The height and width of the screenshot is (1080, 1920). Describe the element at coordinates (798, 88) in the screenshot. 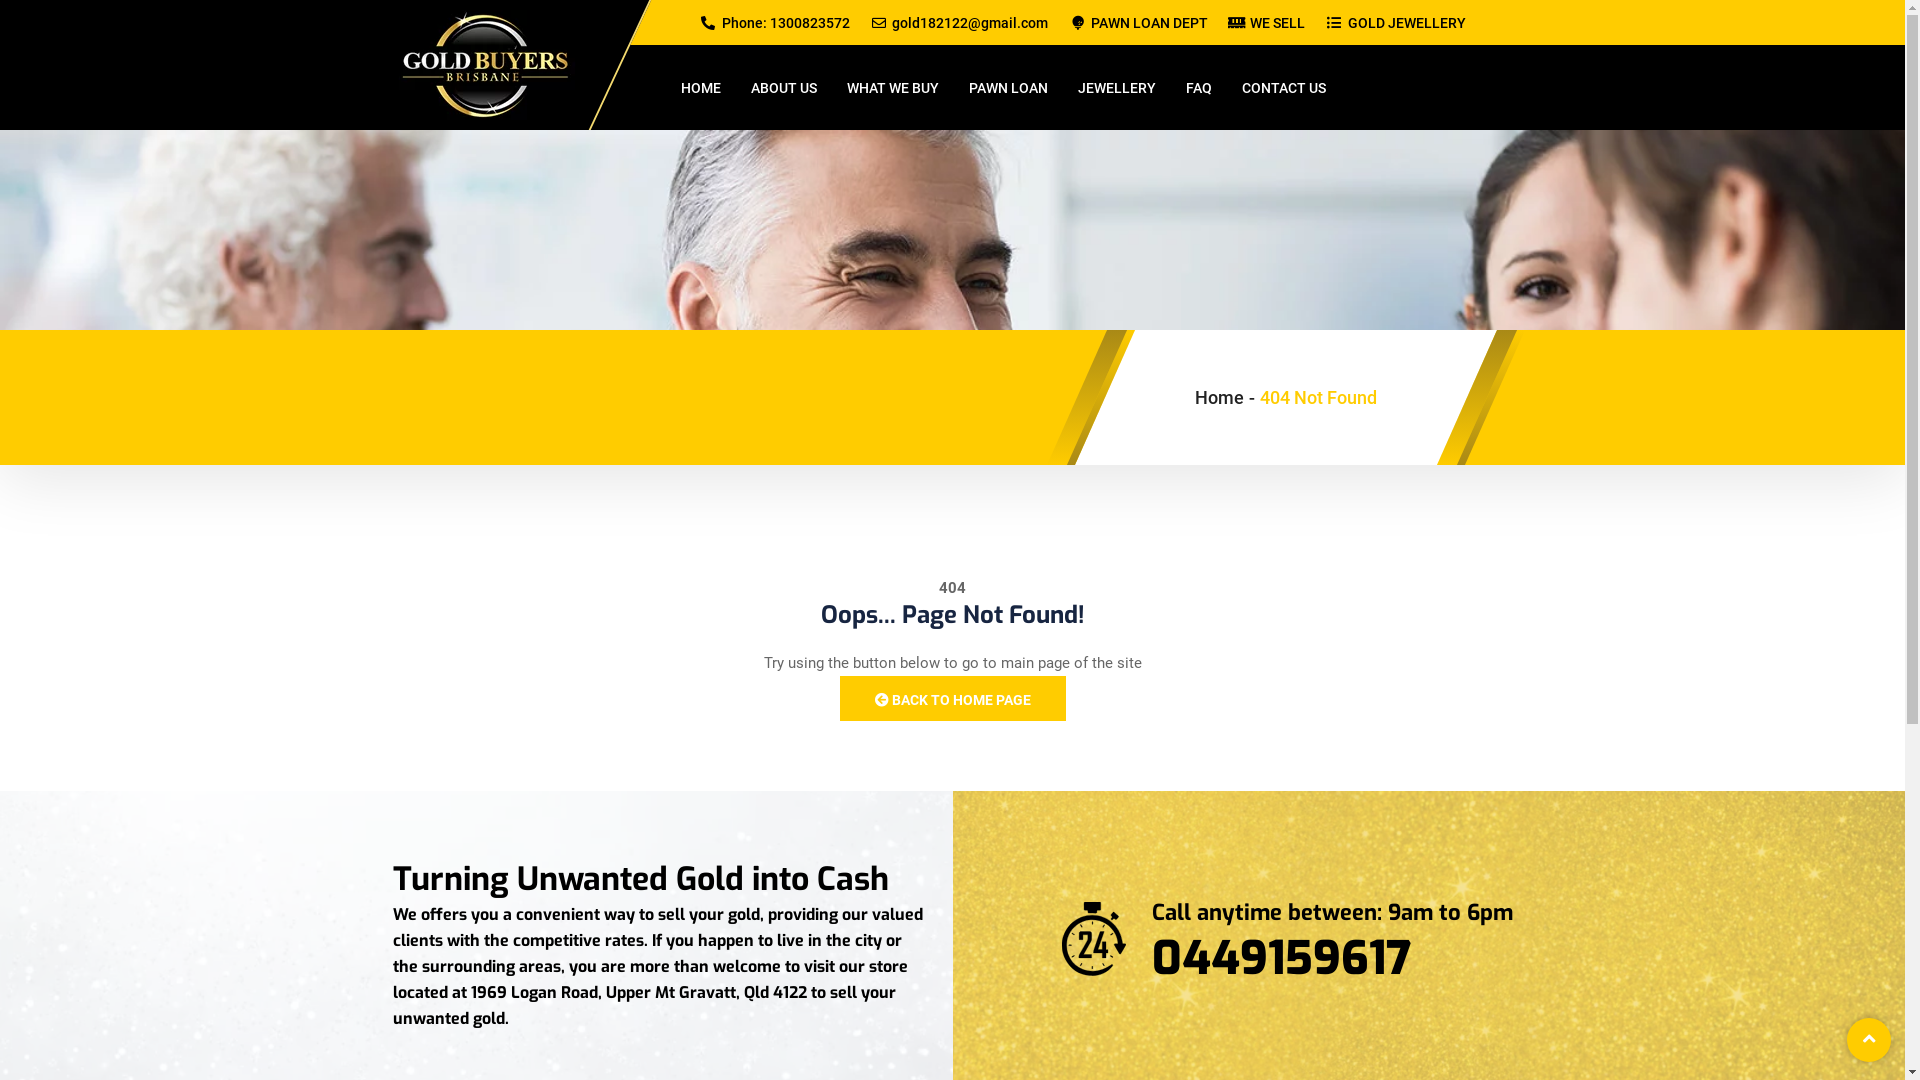

I see `ABOUT US` at that location.